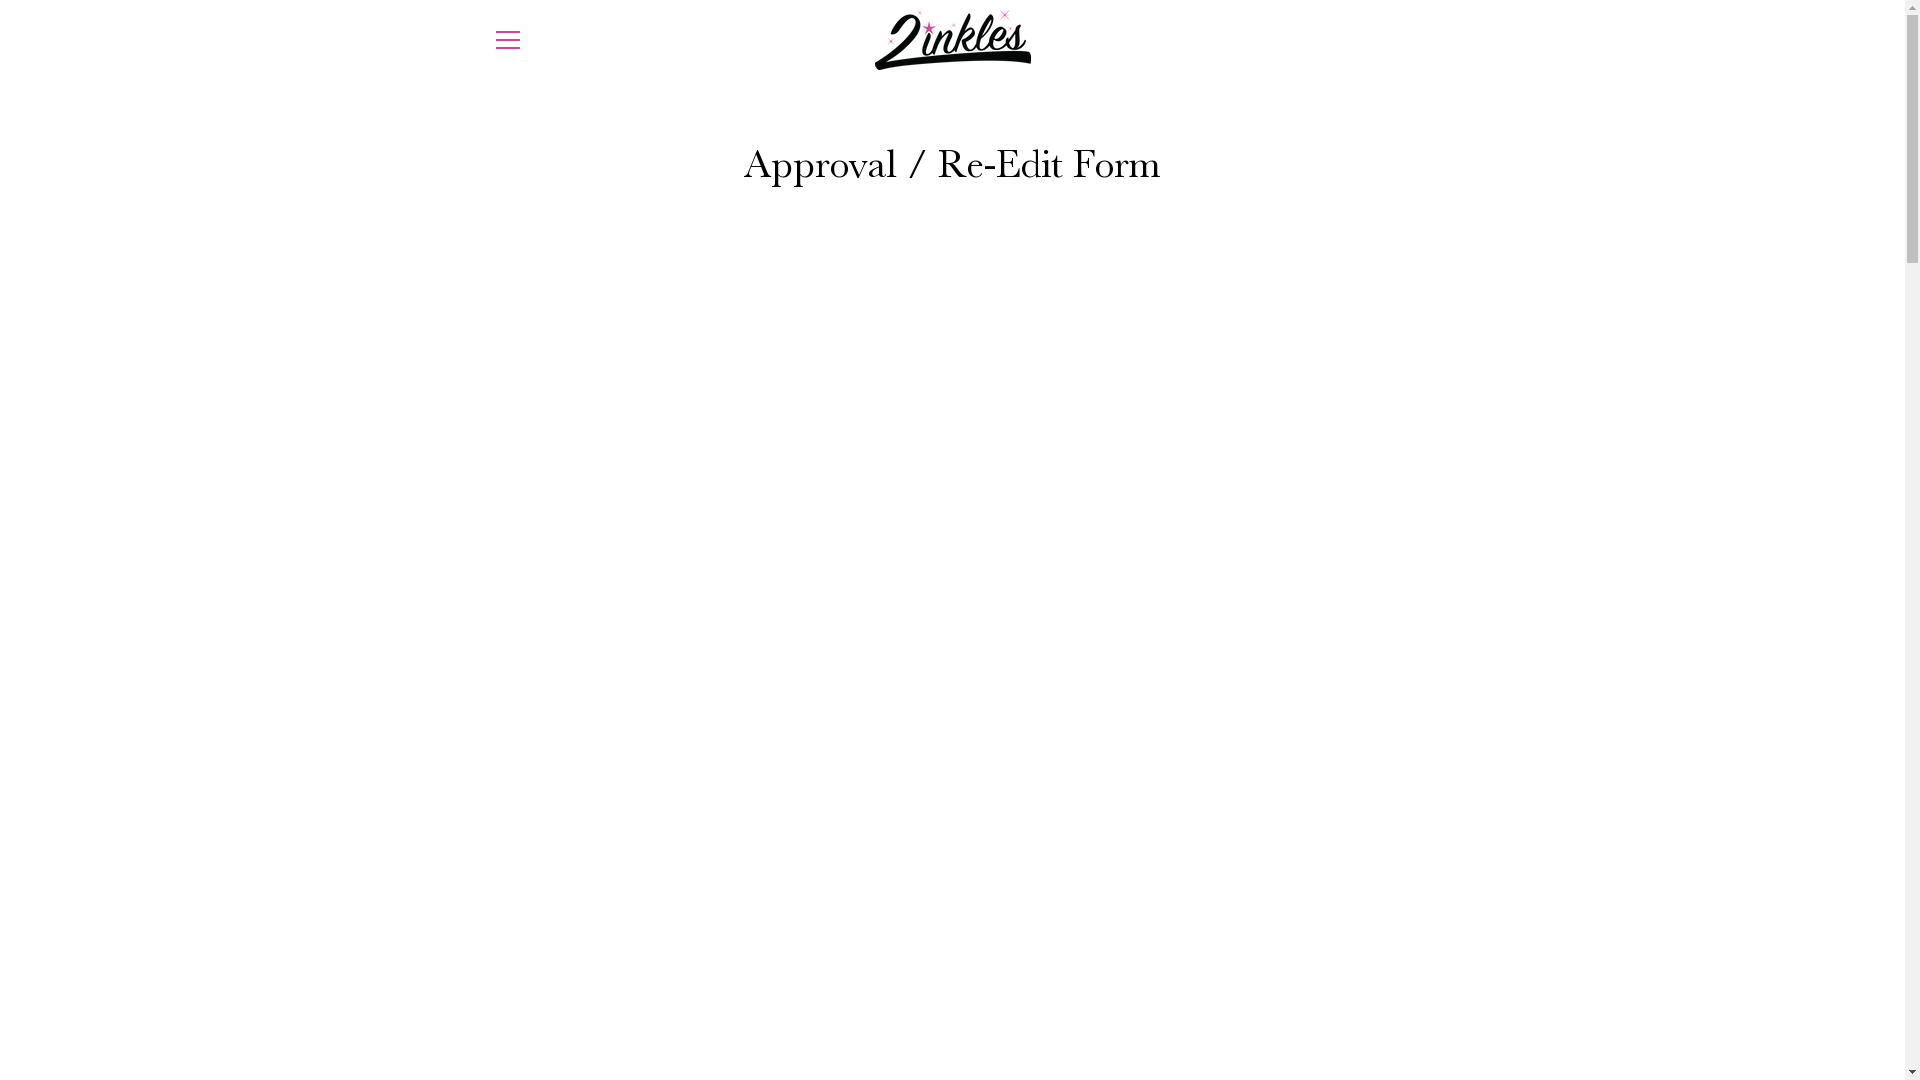  Describe the element at coordinates (0, 0) in the screenshot. I see `Skip to content` at that location.